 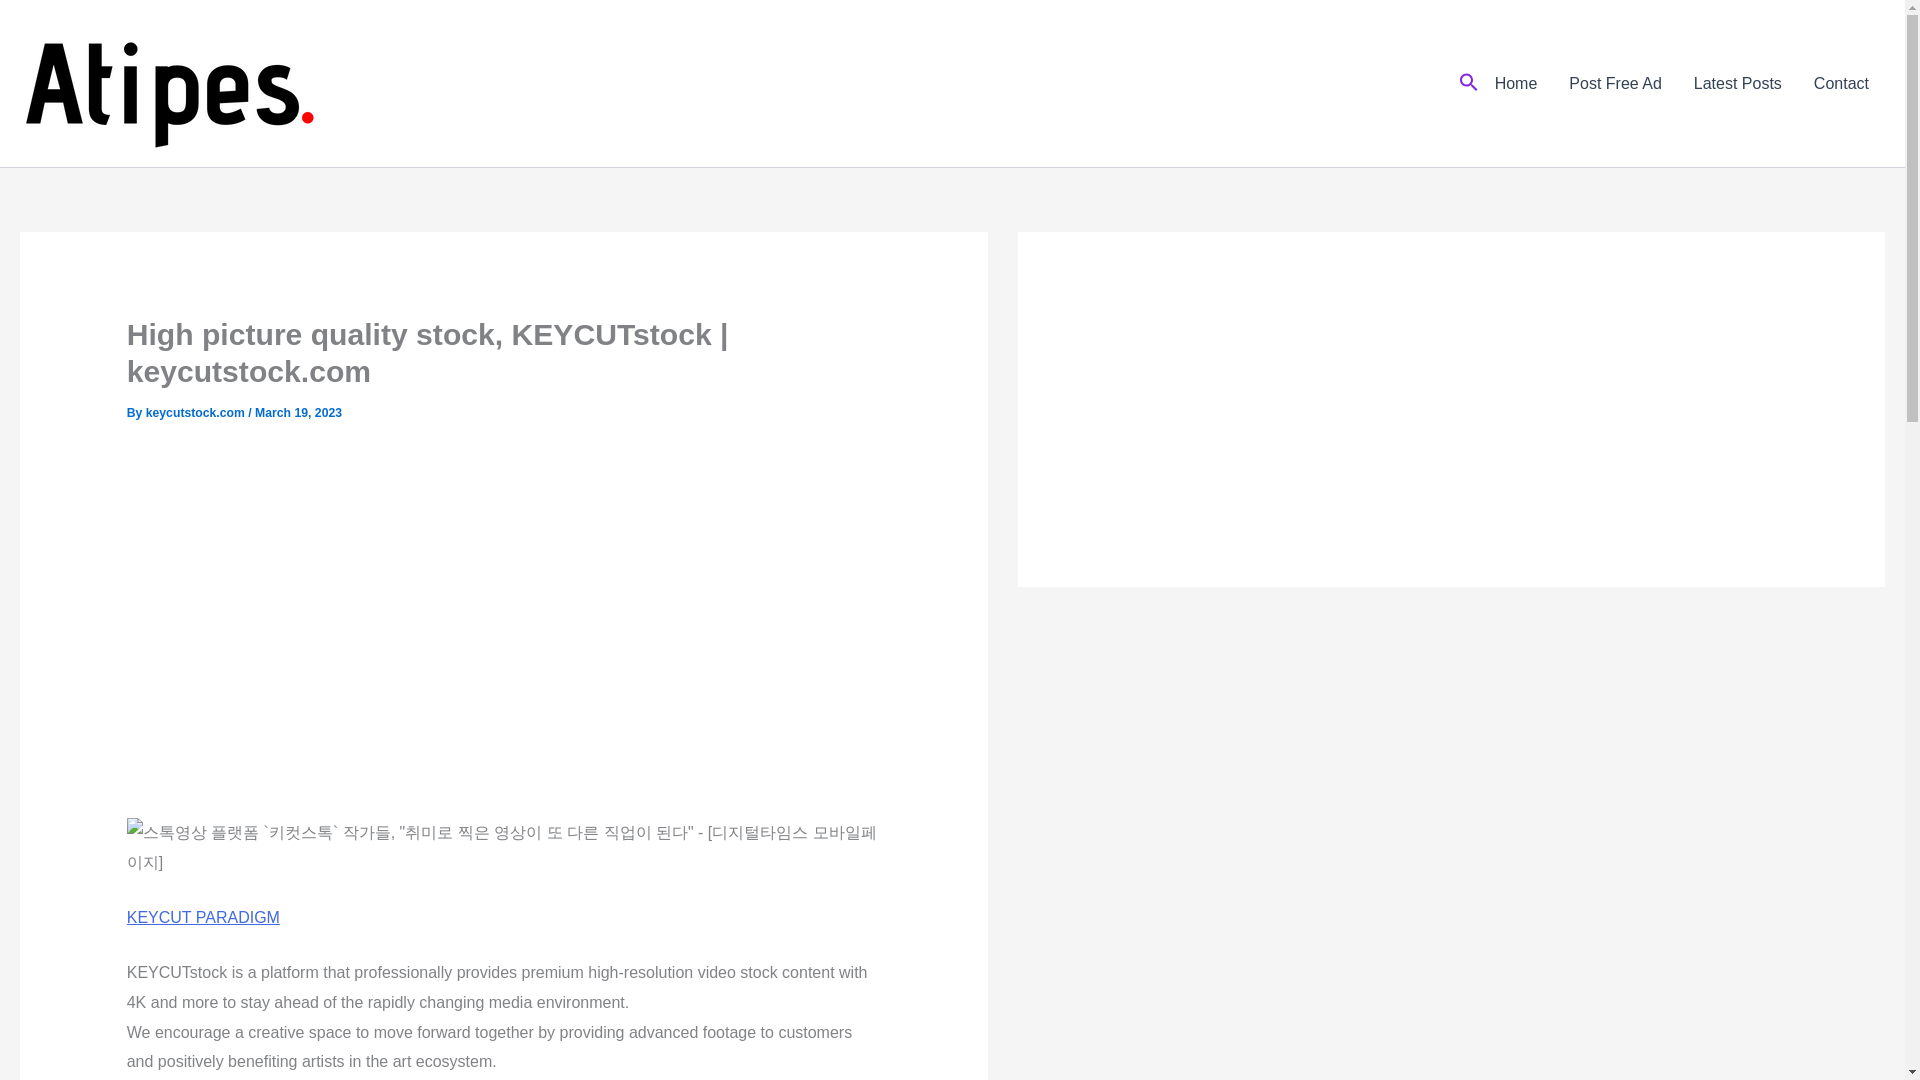 What do you see at coordinates (1841, 84) in the screenshot?
I see `Contact` at bounding box center [1841, 84].